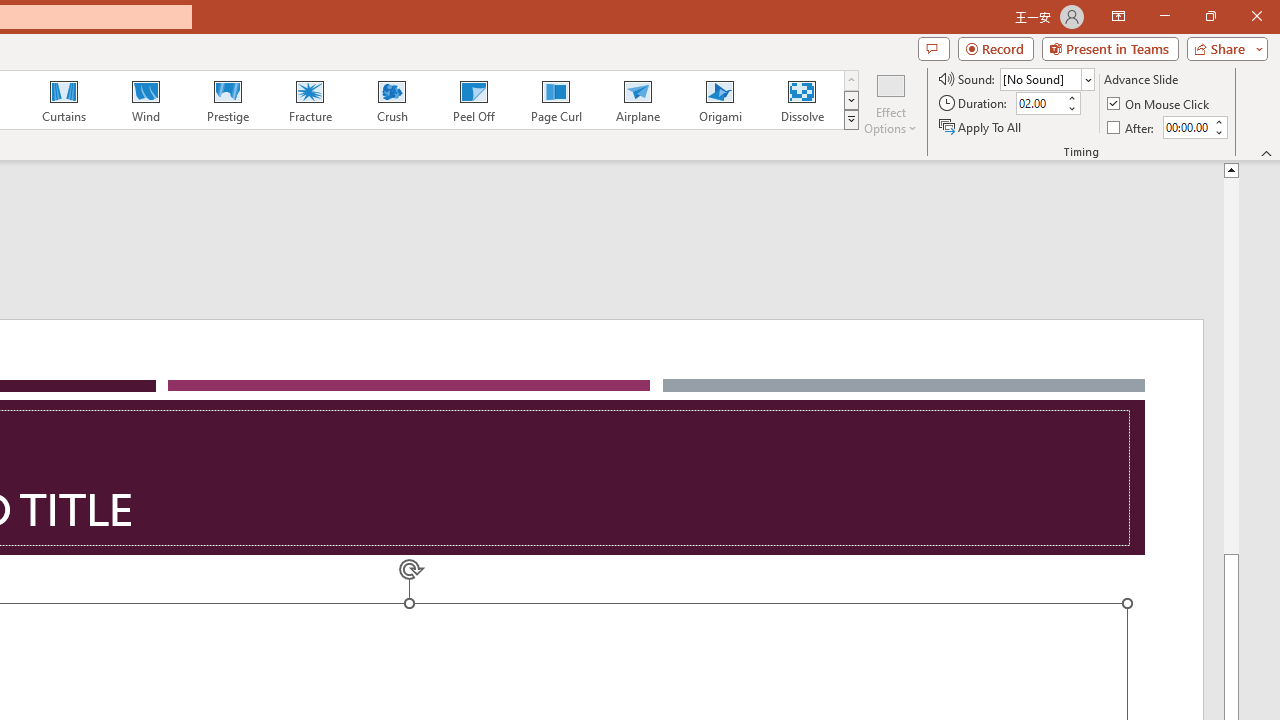 Image resolution: width=1280 pixels, height=720 pixels. What do you see at coordinates (391, 100) in the screenshot?
I see `Crush` at bounding box center [391, 100].